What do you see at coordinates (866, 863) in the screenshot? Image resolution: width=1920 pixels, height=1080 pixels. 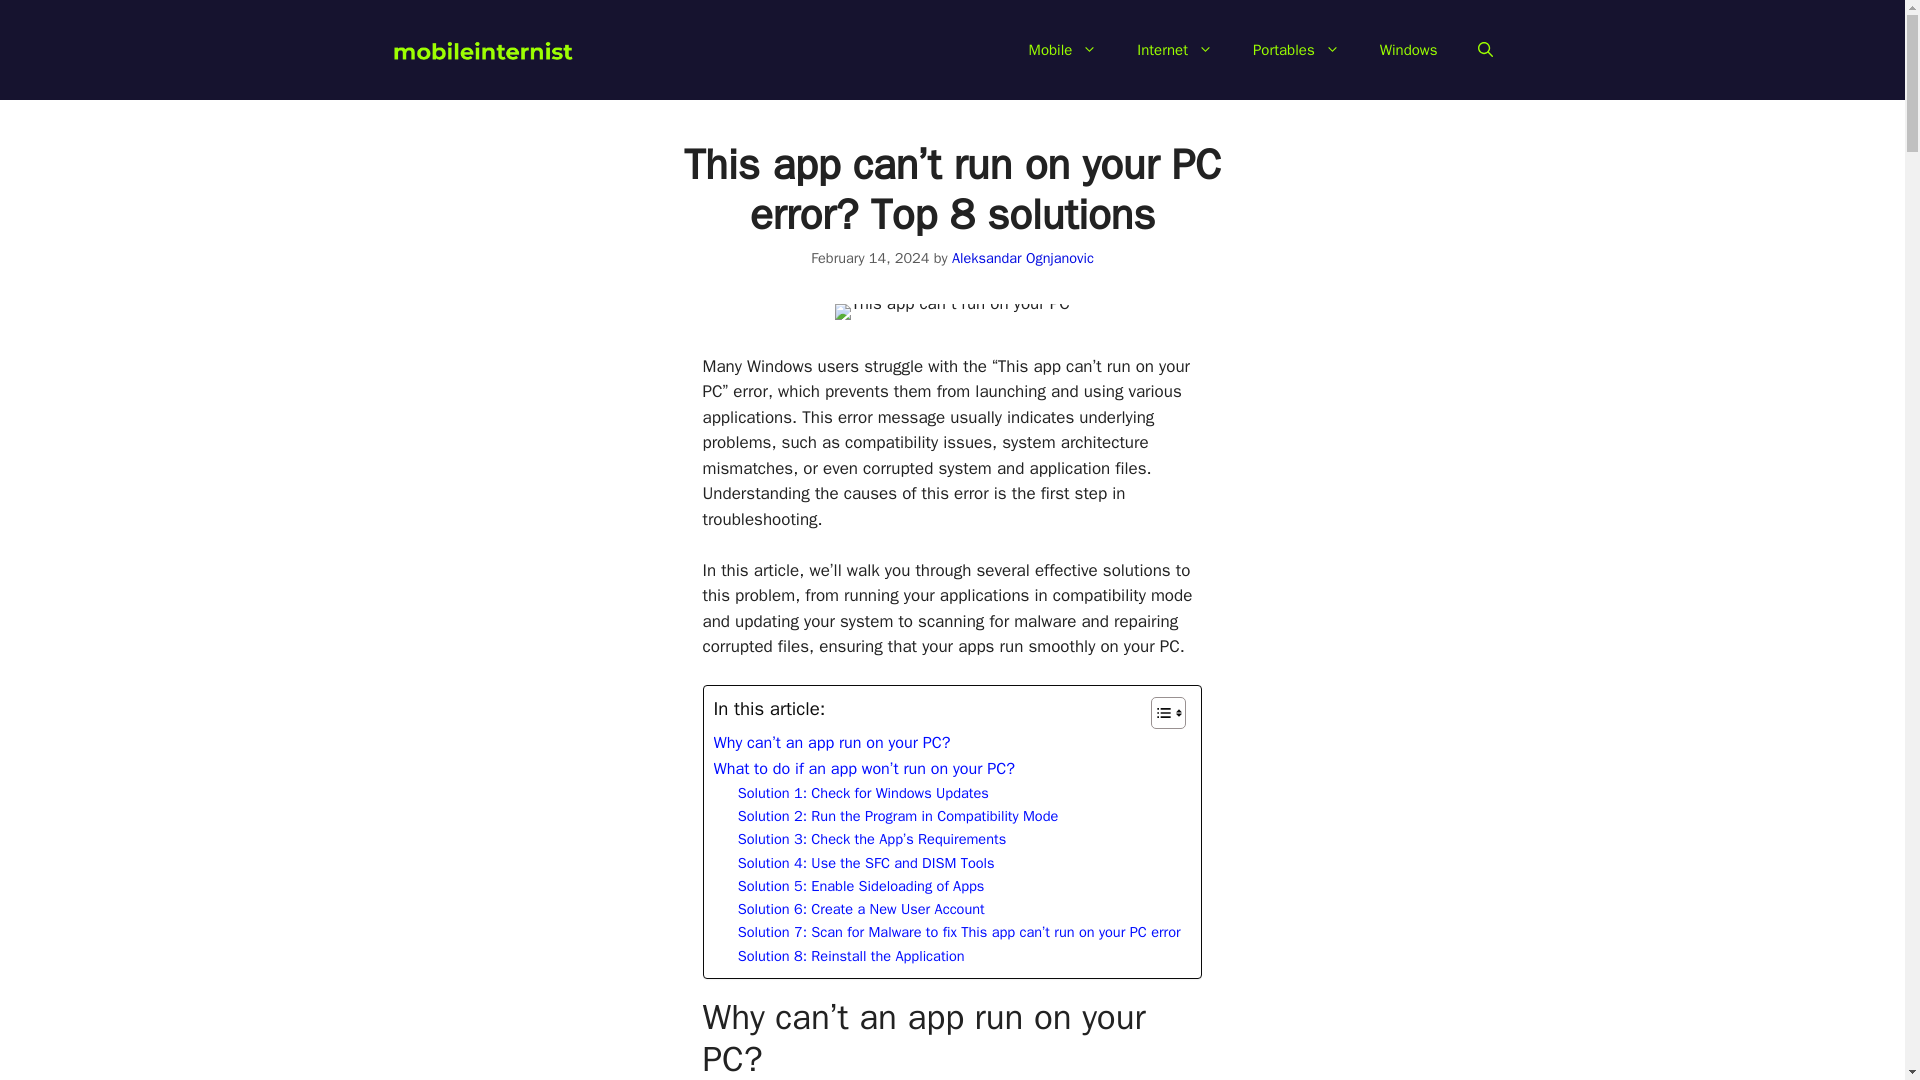 I see `Solution 4: Use the SFC and DISM Tools` at bounding box center [866, 863].